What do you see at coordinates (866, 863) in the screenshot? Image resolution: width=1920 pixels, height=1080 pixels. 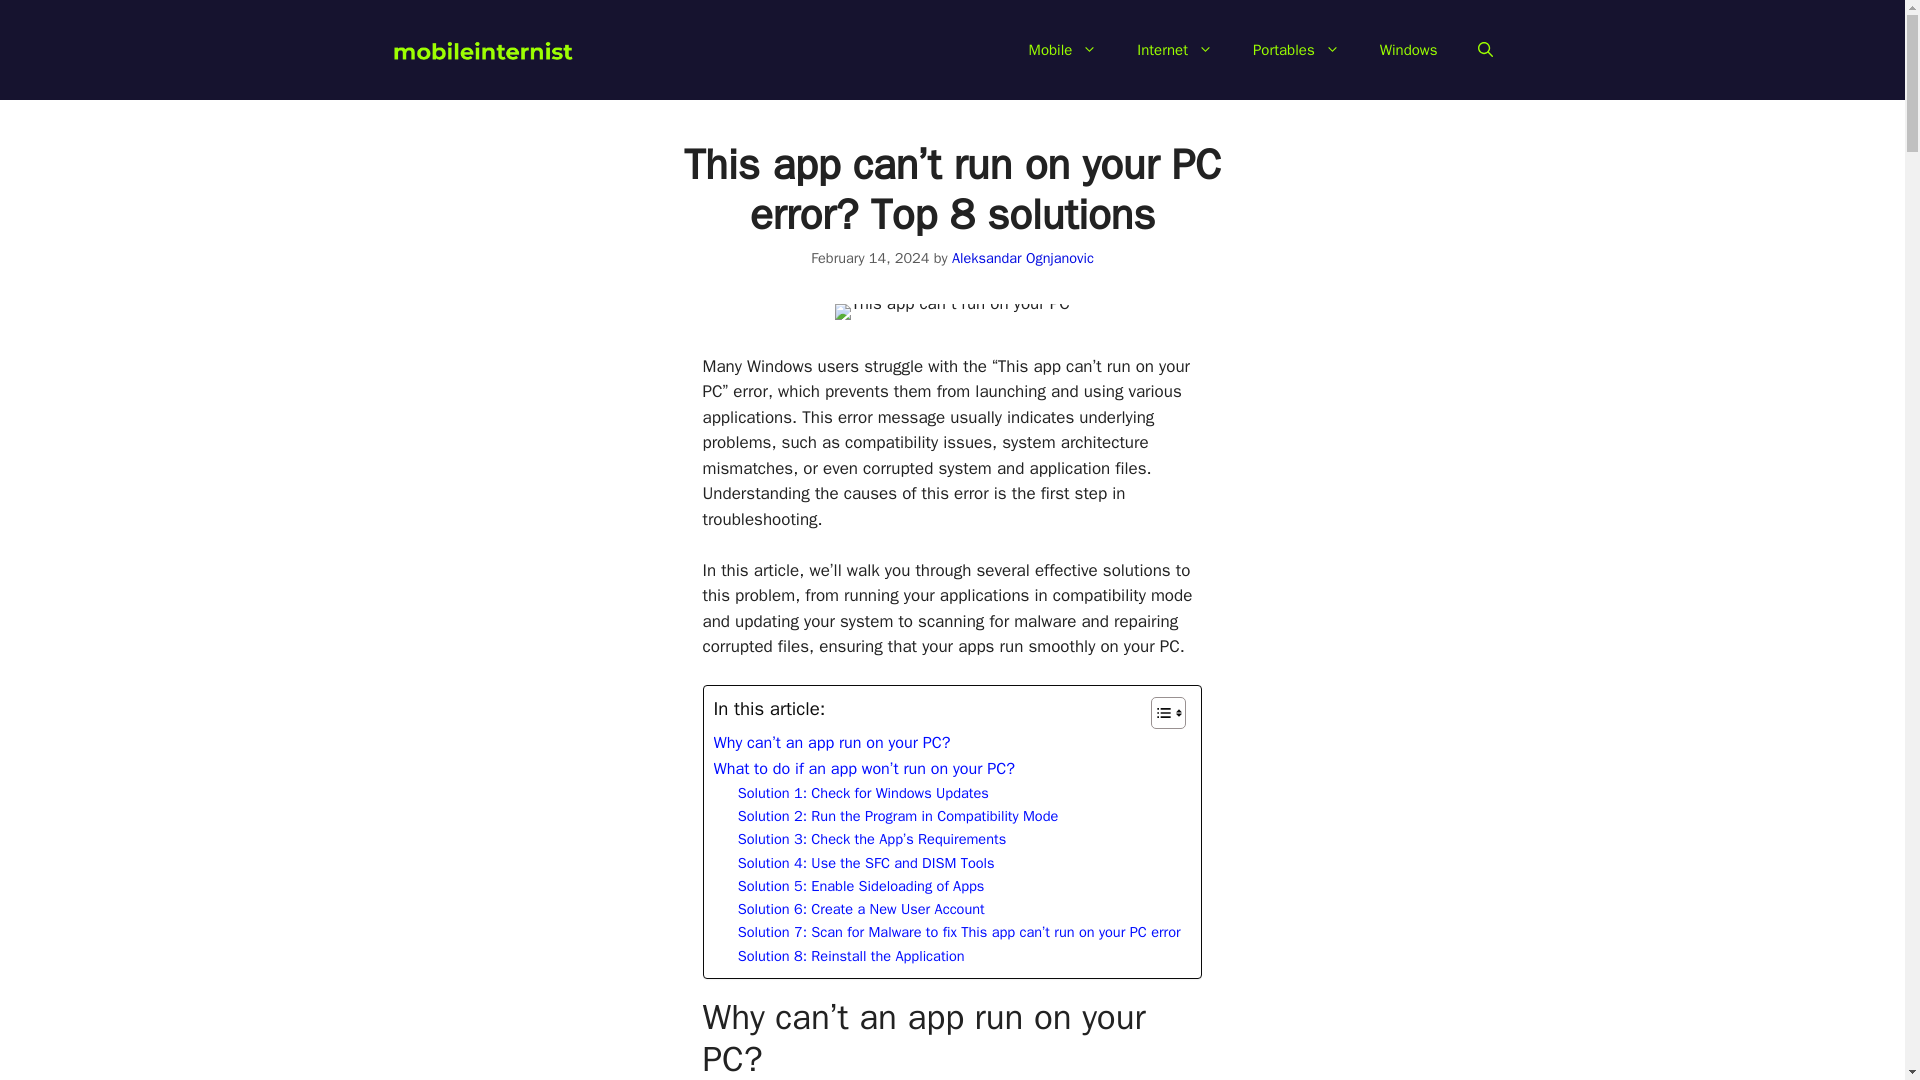 I see `Solution 4: Use the SFC and DISM Tools` at bounding box center [866, 863].